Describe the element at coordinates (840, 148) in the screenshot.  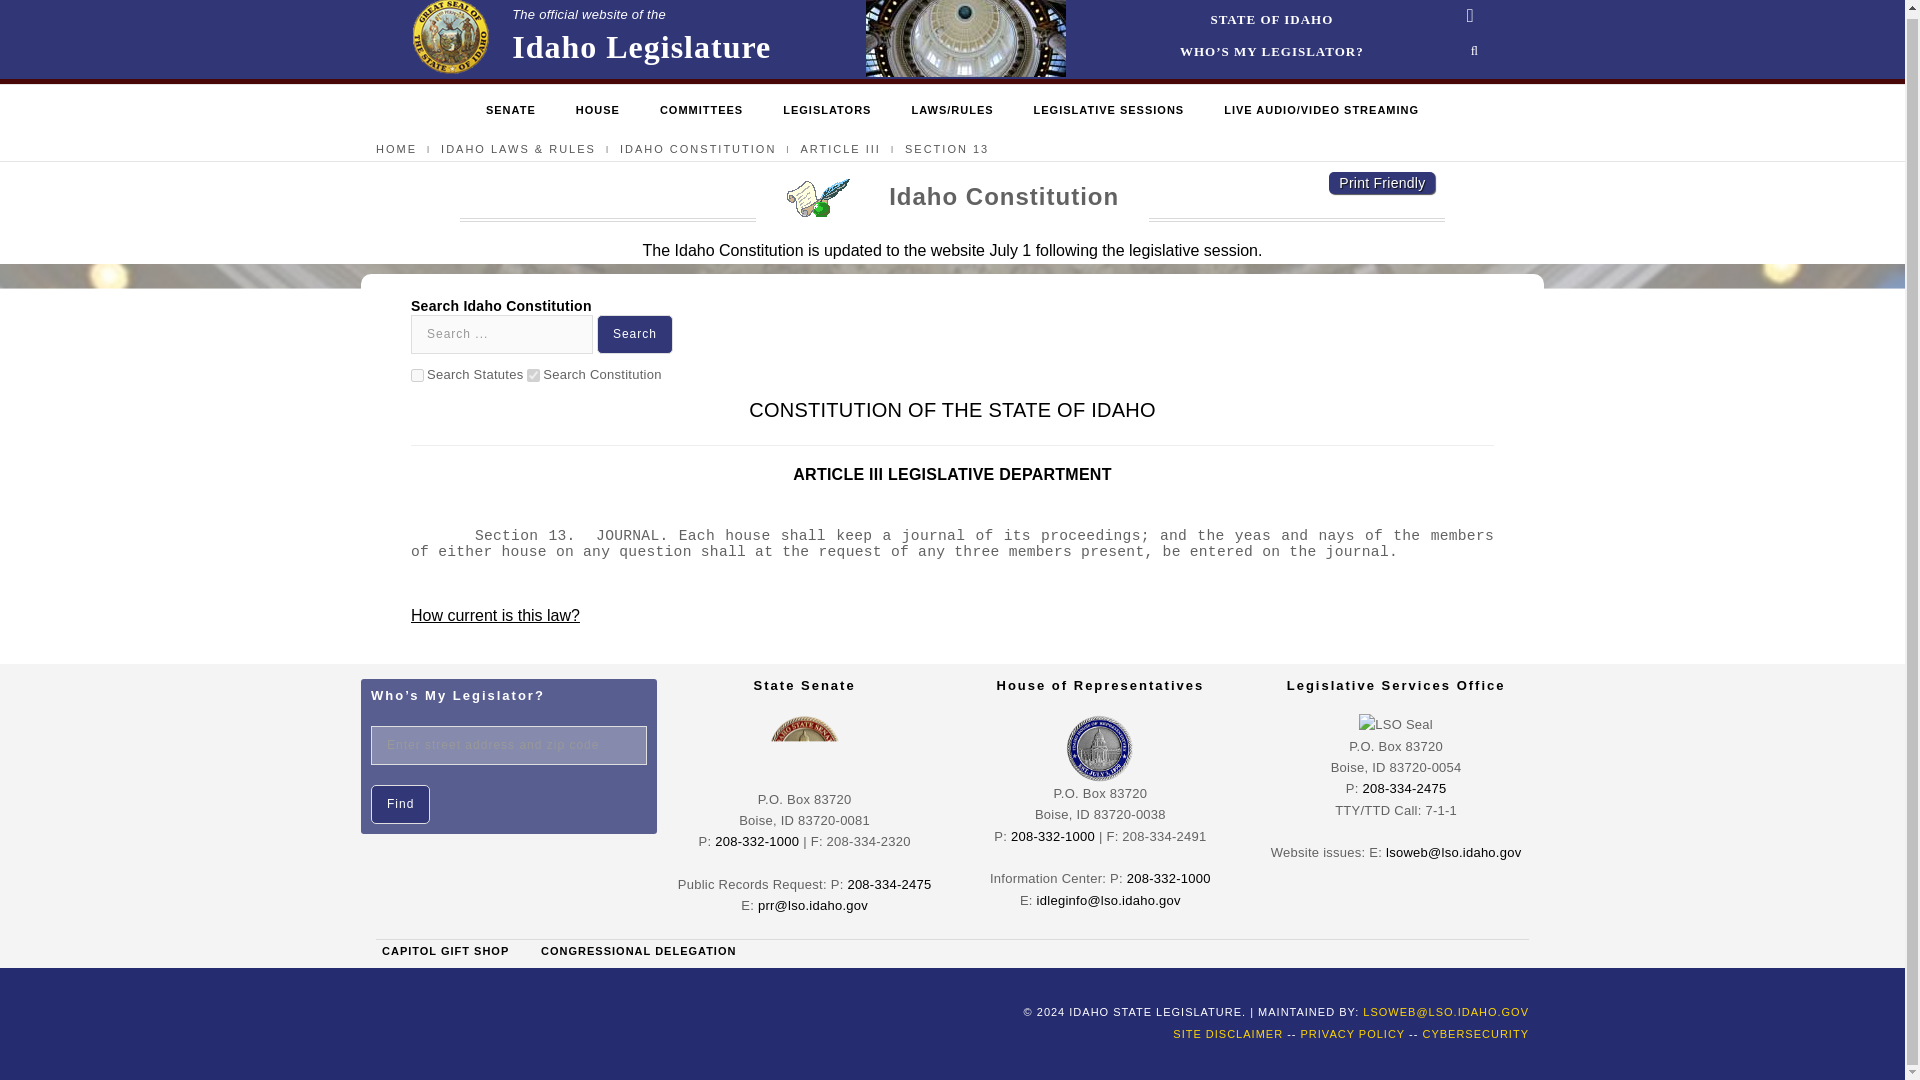
I see `Browse to: ARTICLE III` at that location.